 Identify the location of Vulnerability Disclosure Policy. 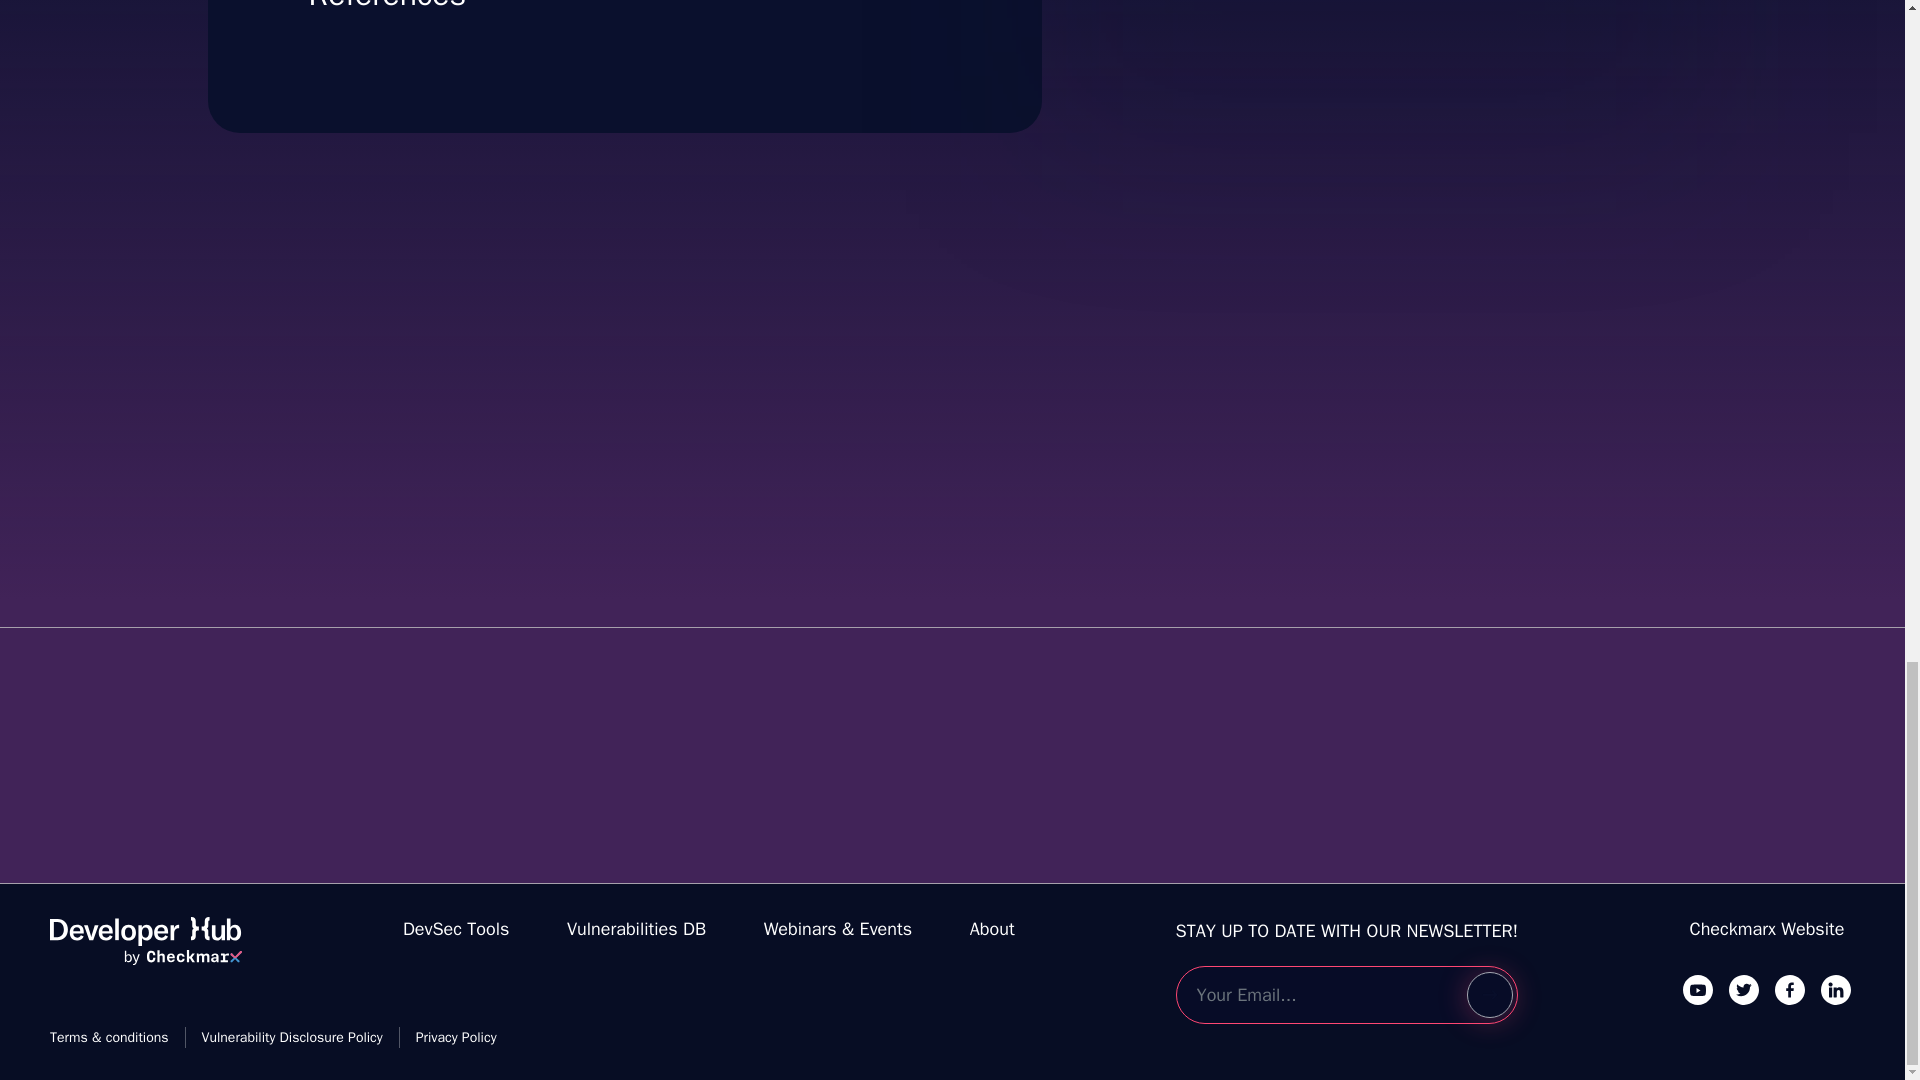
(145, 949).